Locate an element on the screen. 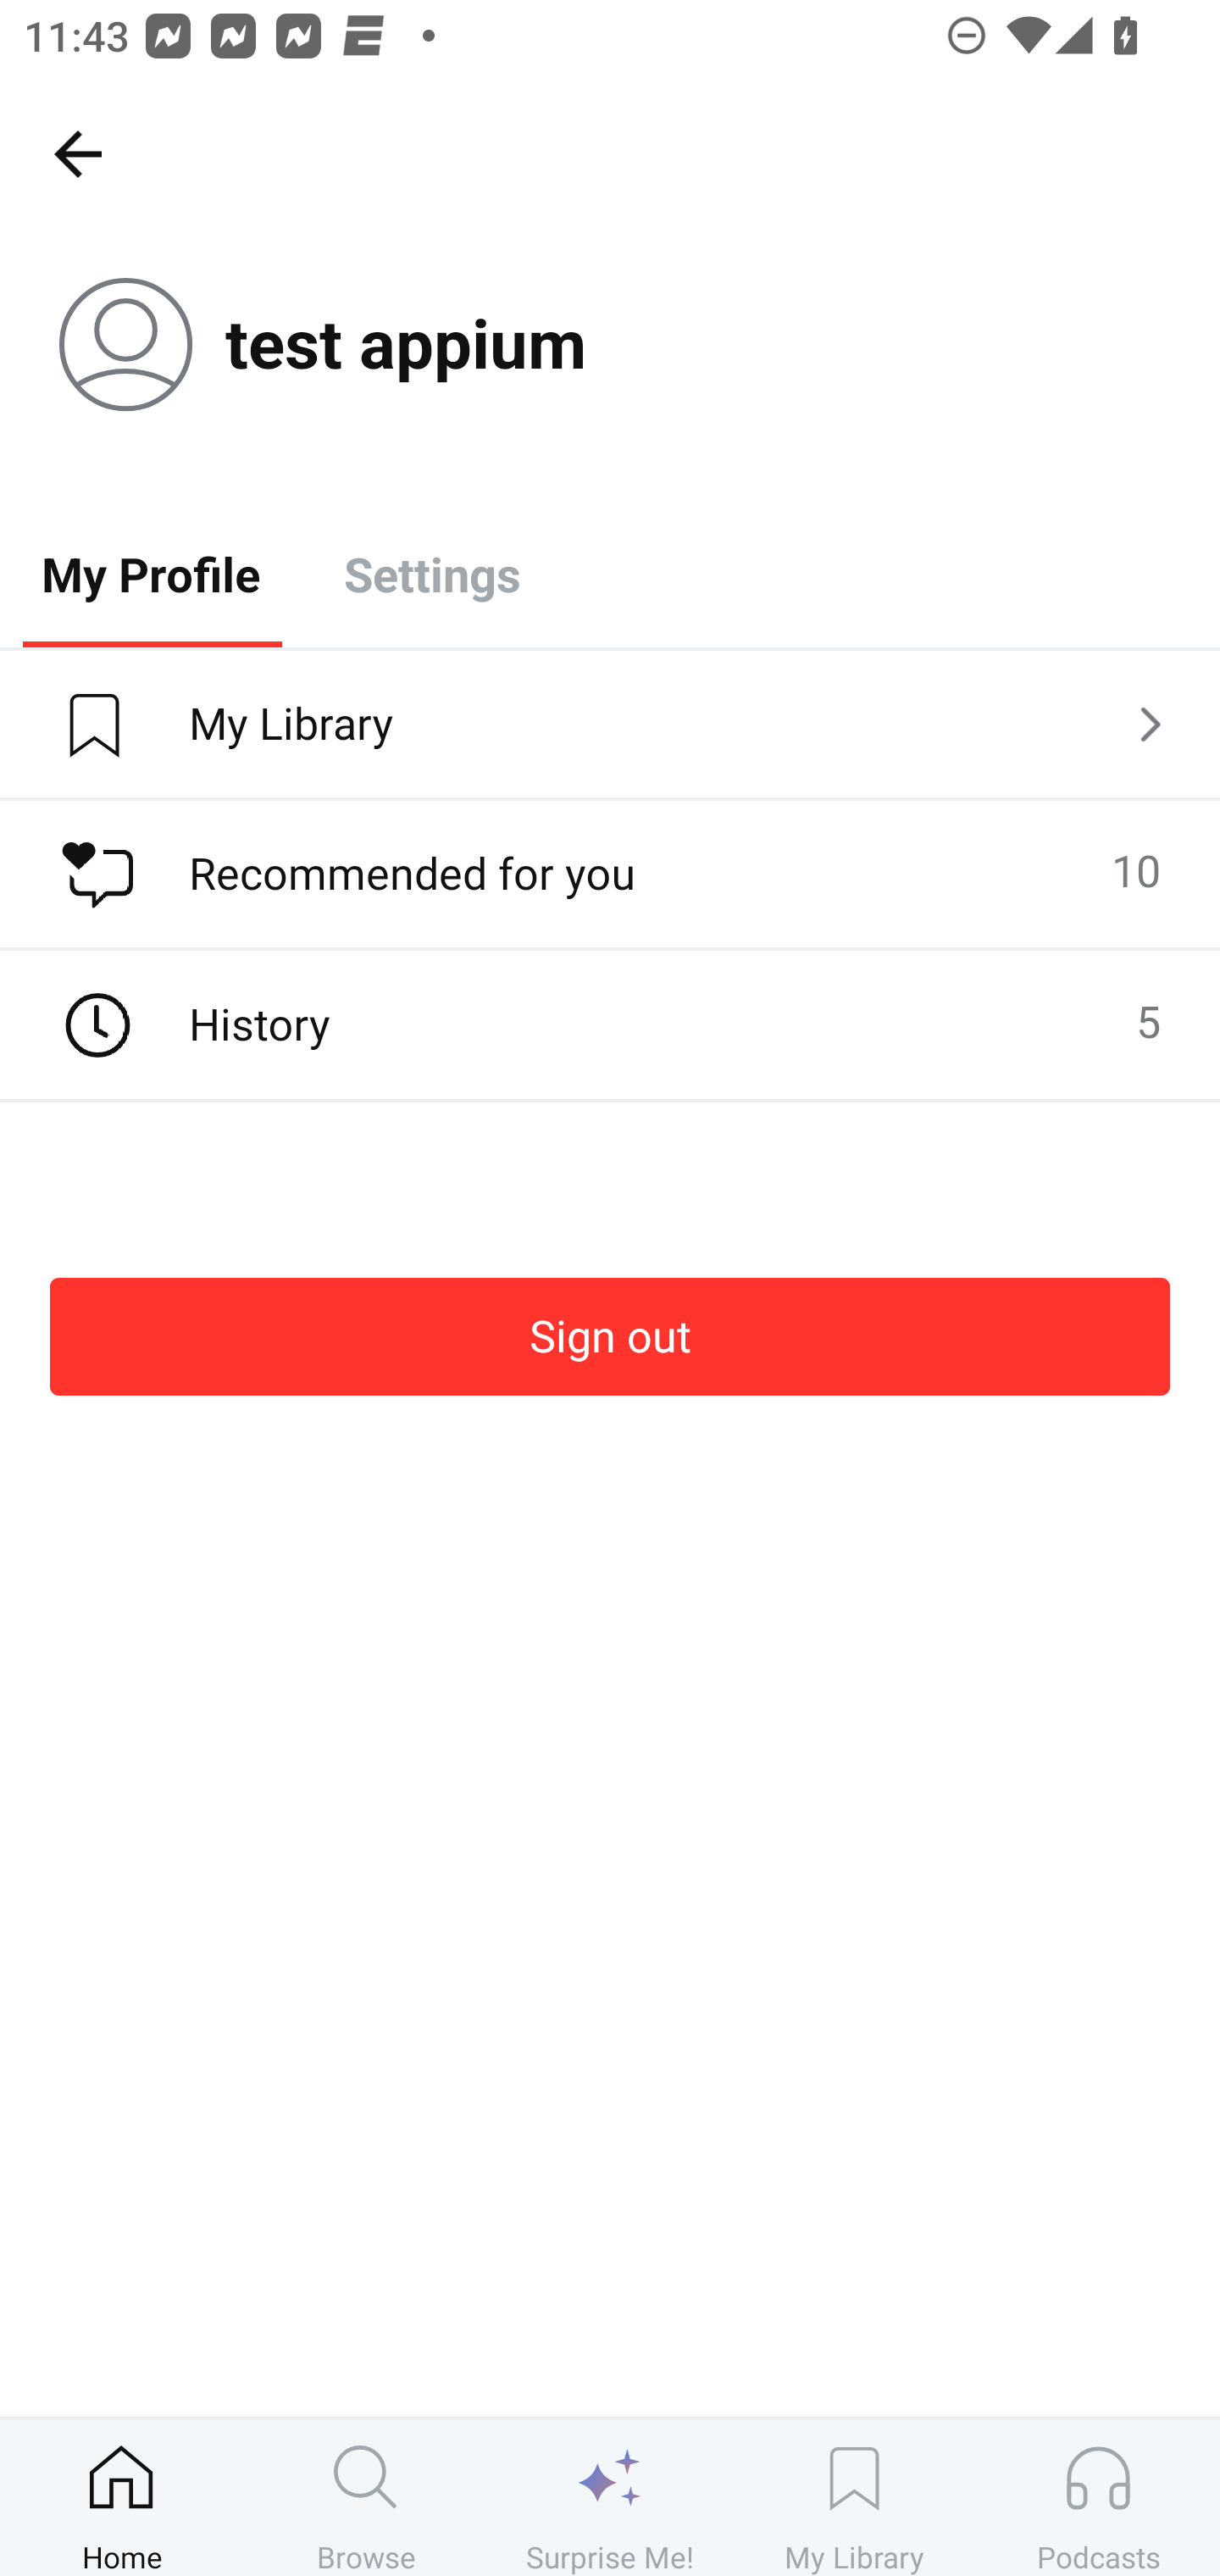 The image size is (1220, 2576). Sign out is located at coordinates (610, 1336).